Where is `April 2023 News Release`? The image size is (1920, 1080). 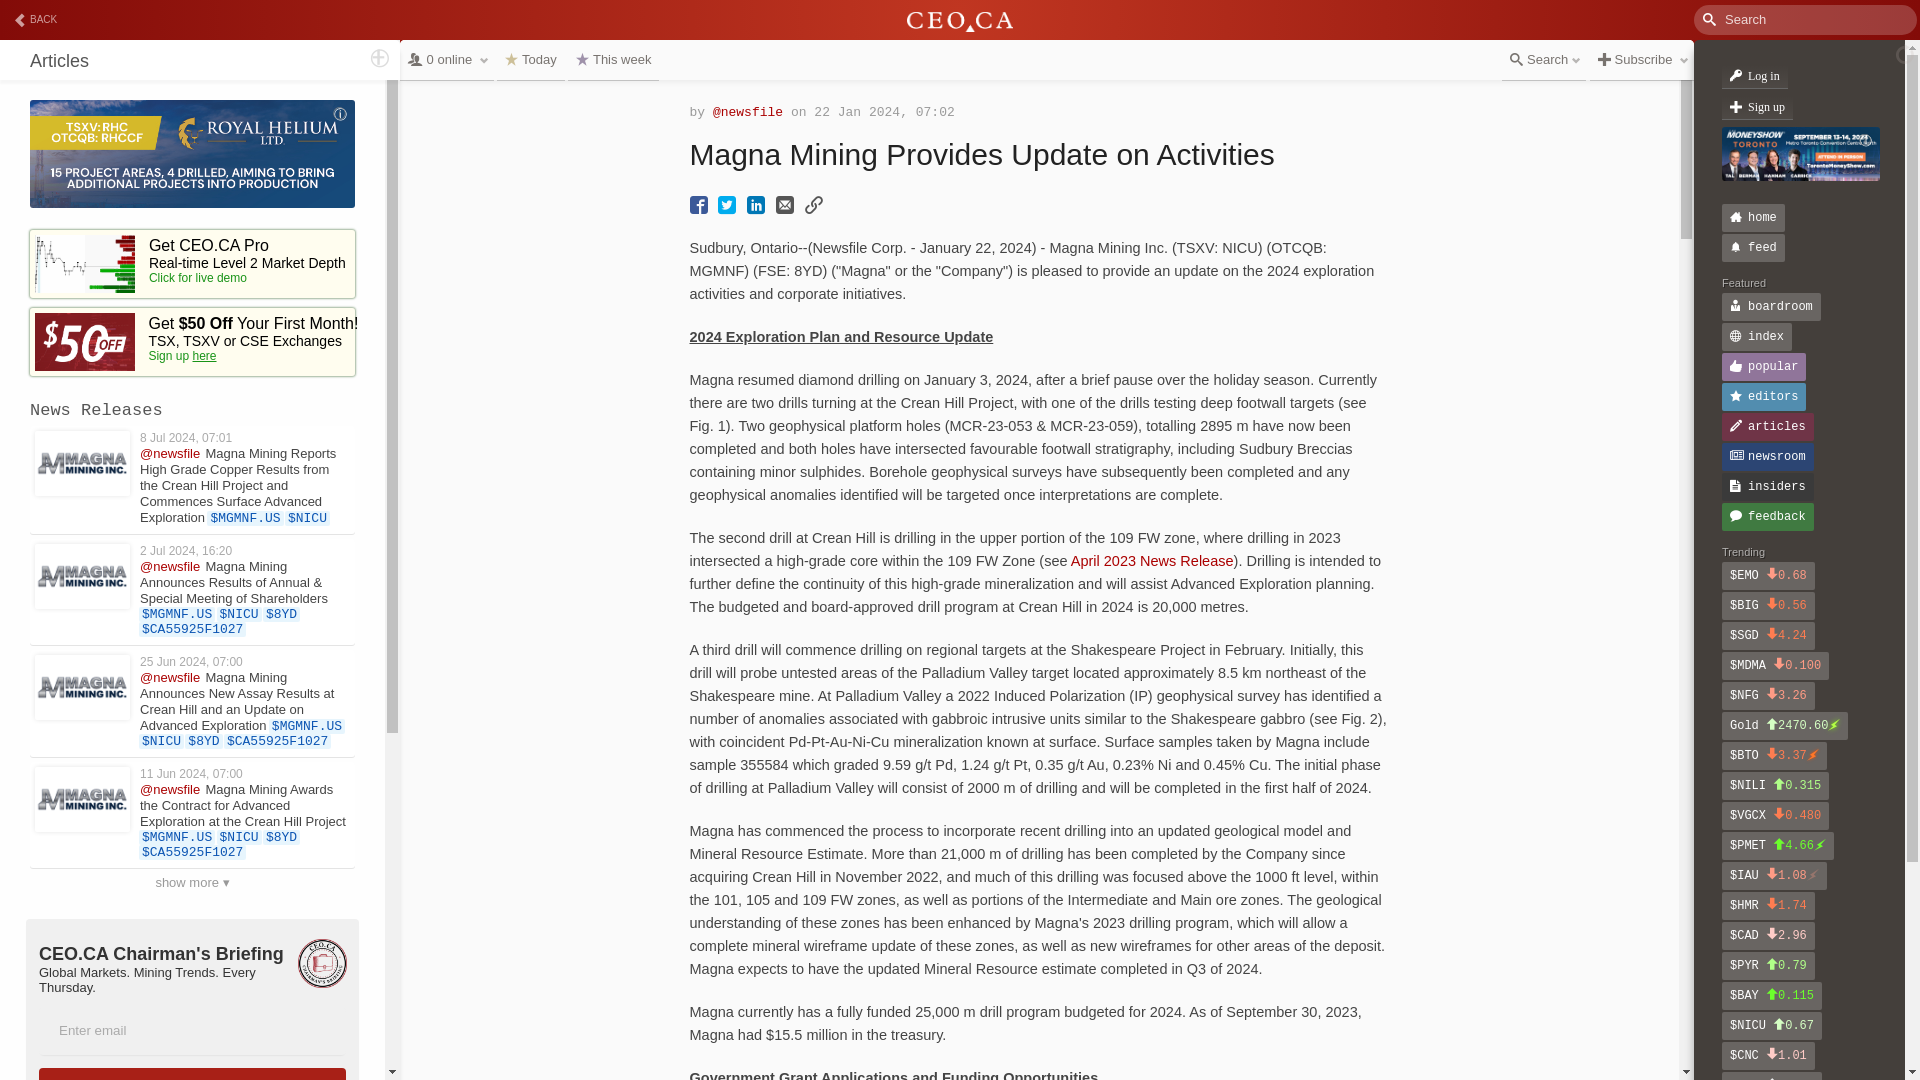
April 2023 News Release is located at coordinates (1152, 560).